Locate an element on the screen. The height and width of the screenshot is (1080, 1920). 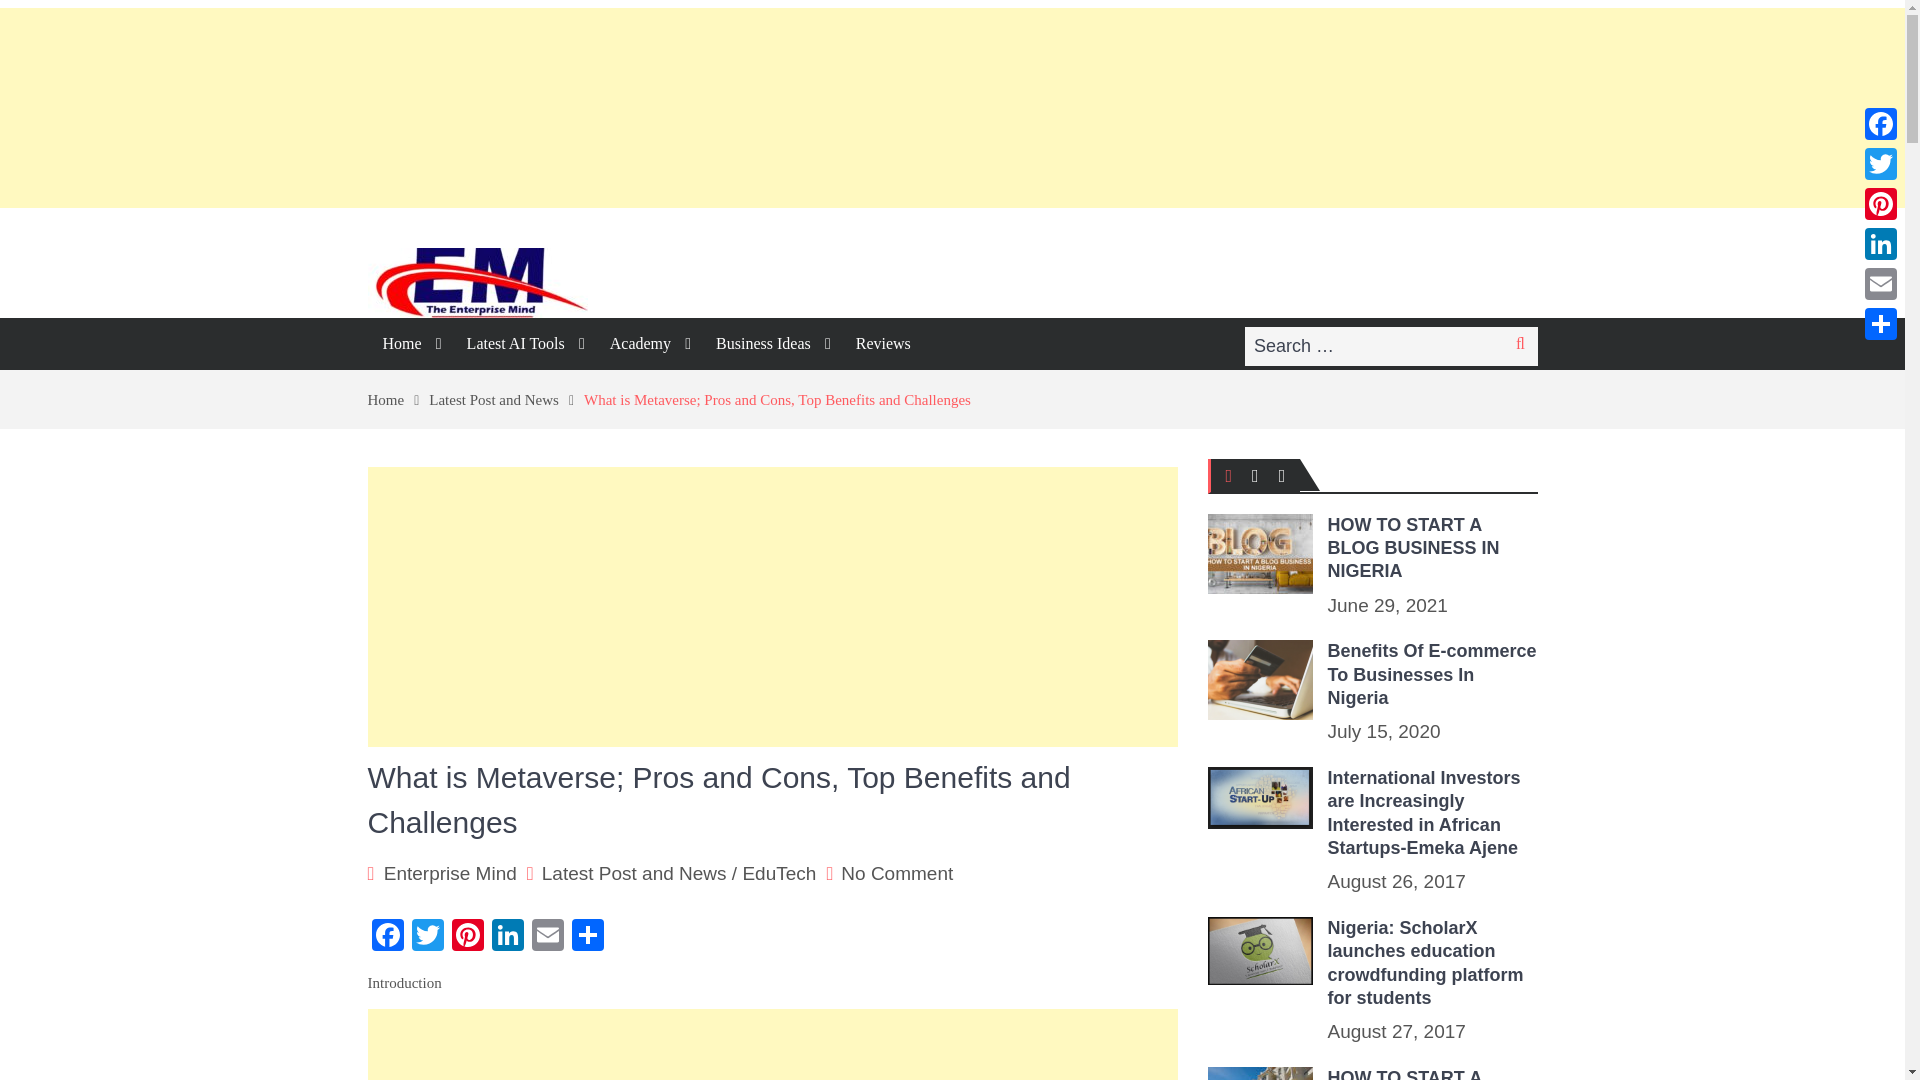
Facebook is located at coordinates (388, 937).